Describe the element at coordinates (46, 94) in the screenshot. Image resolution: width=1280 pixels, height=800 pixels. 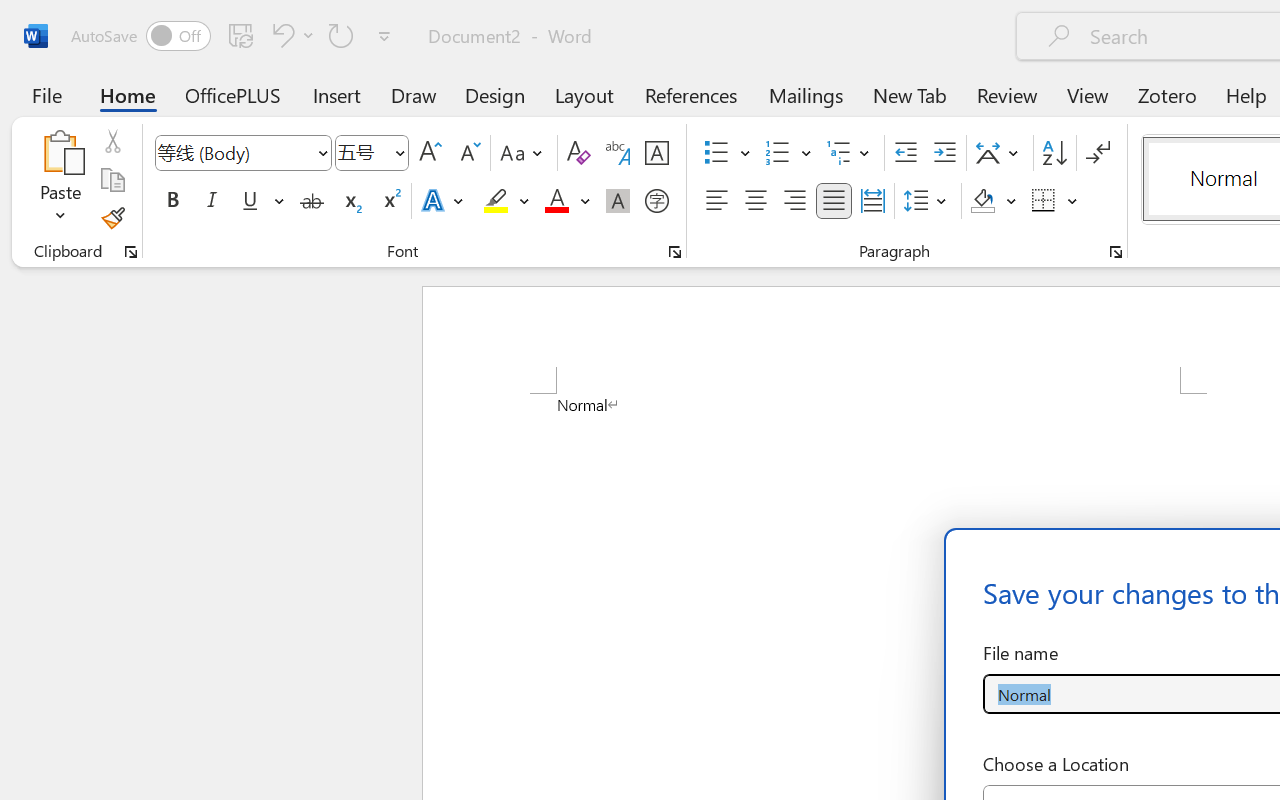
I see `File Tab` at that location.